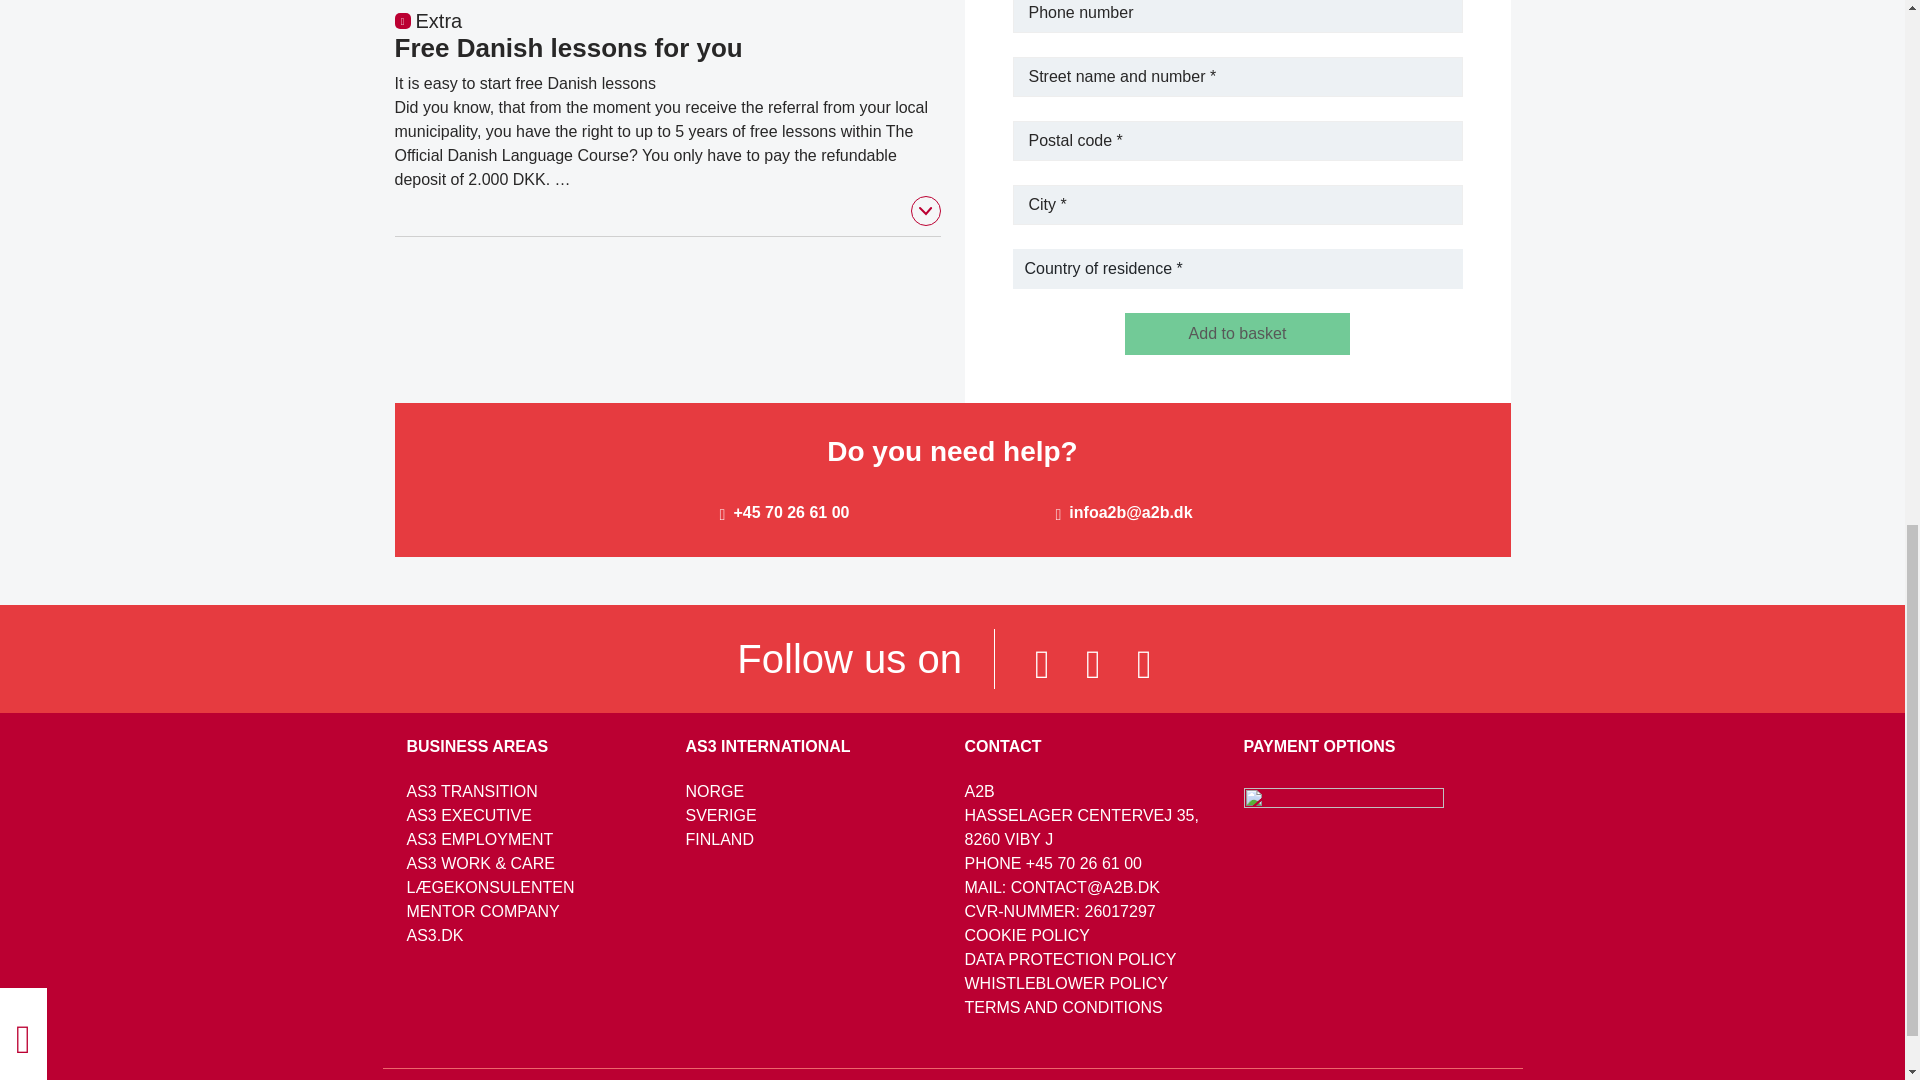  Describe the element at coordinates (482, 911) in the screenshot. I see `MENTOR COMPANY` at that location.